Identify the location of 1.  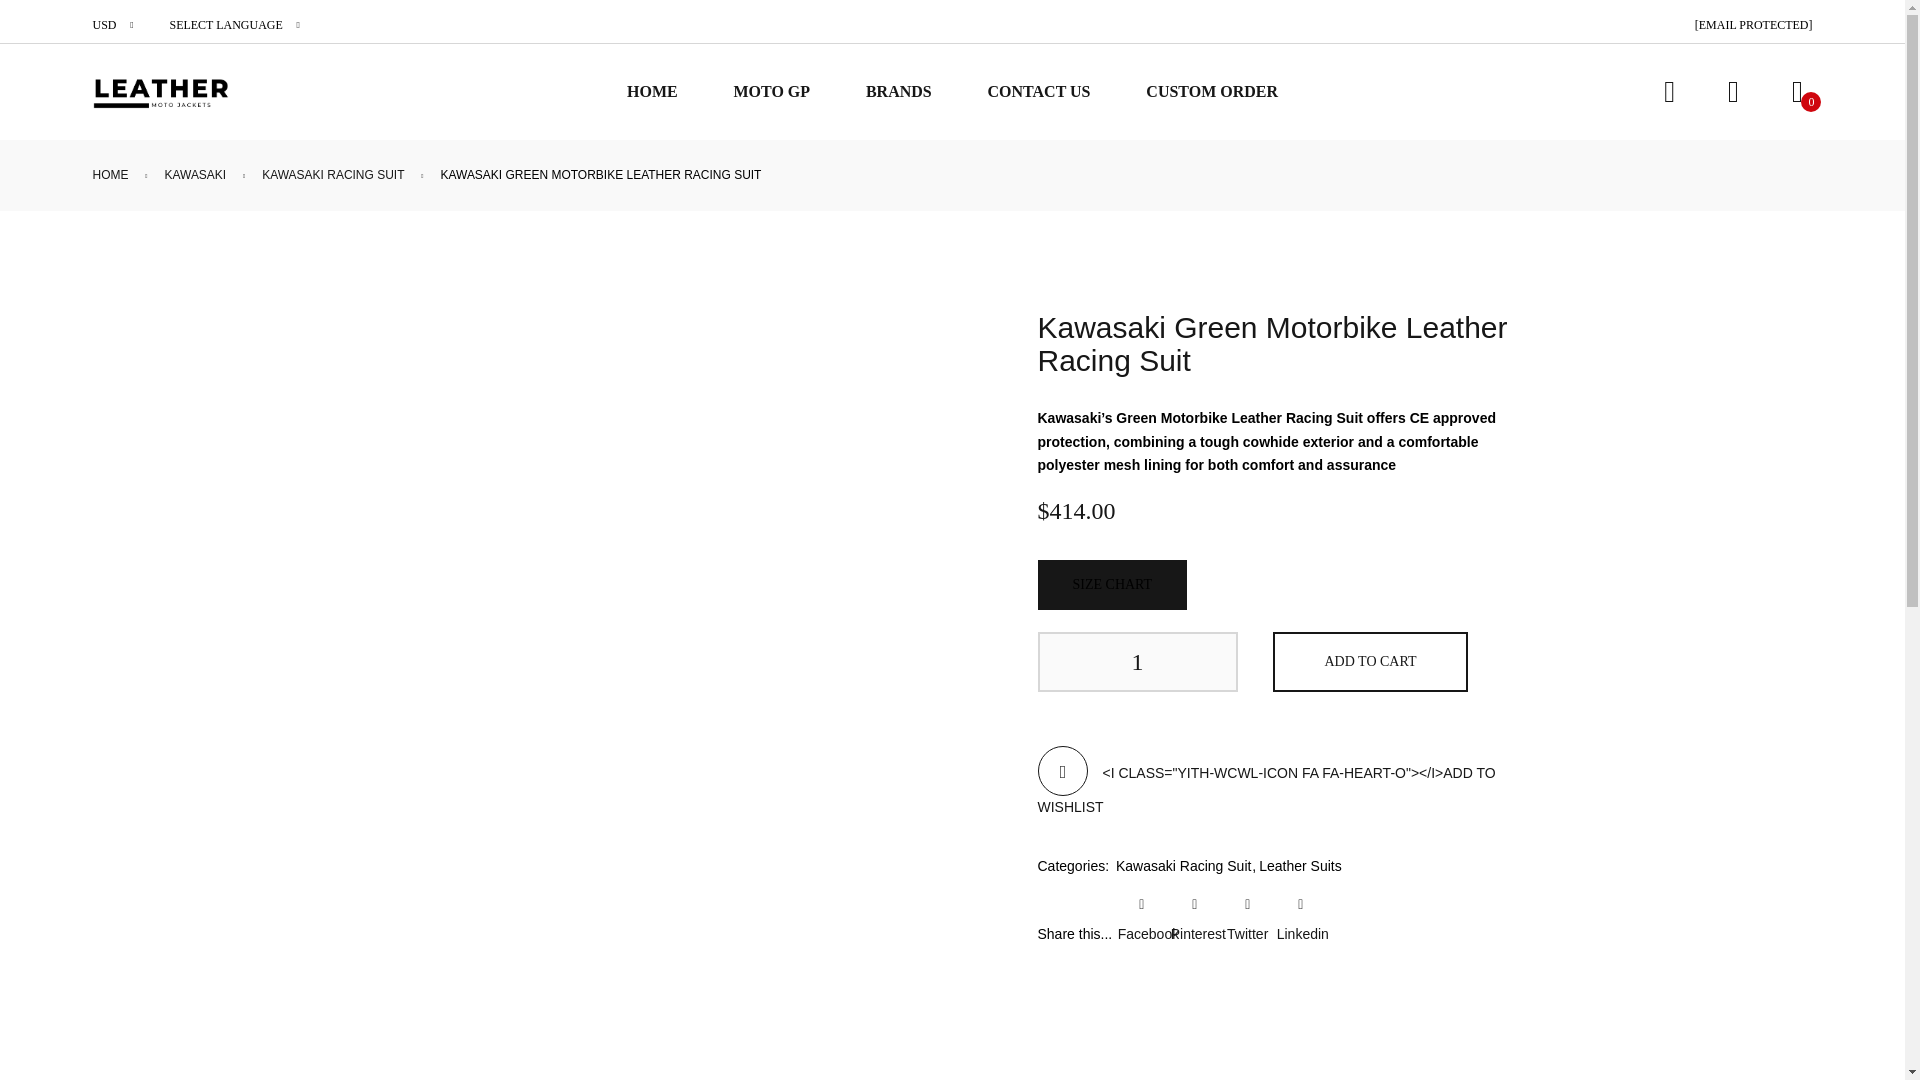
(1138, 662).